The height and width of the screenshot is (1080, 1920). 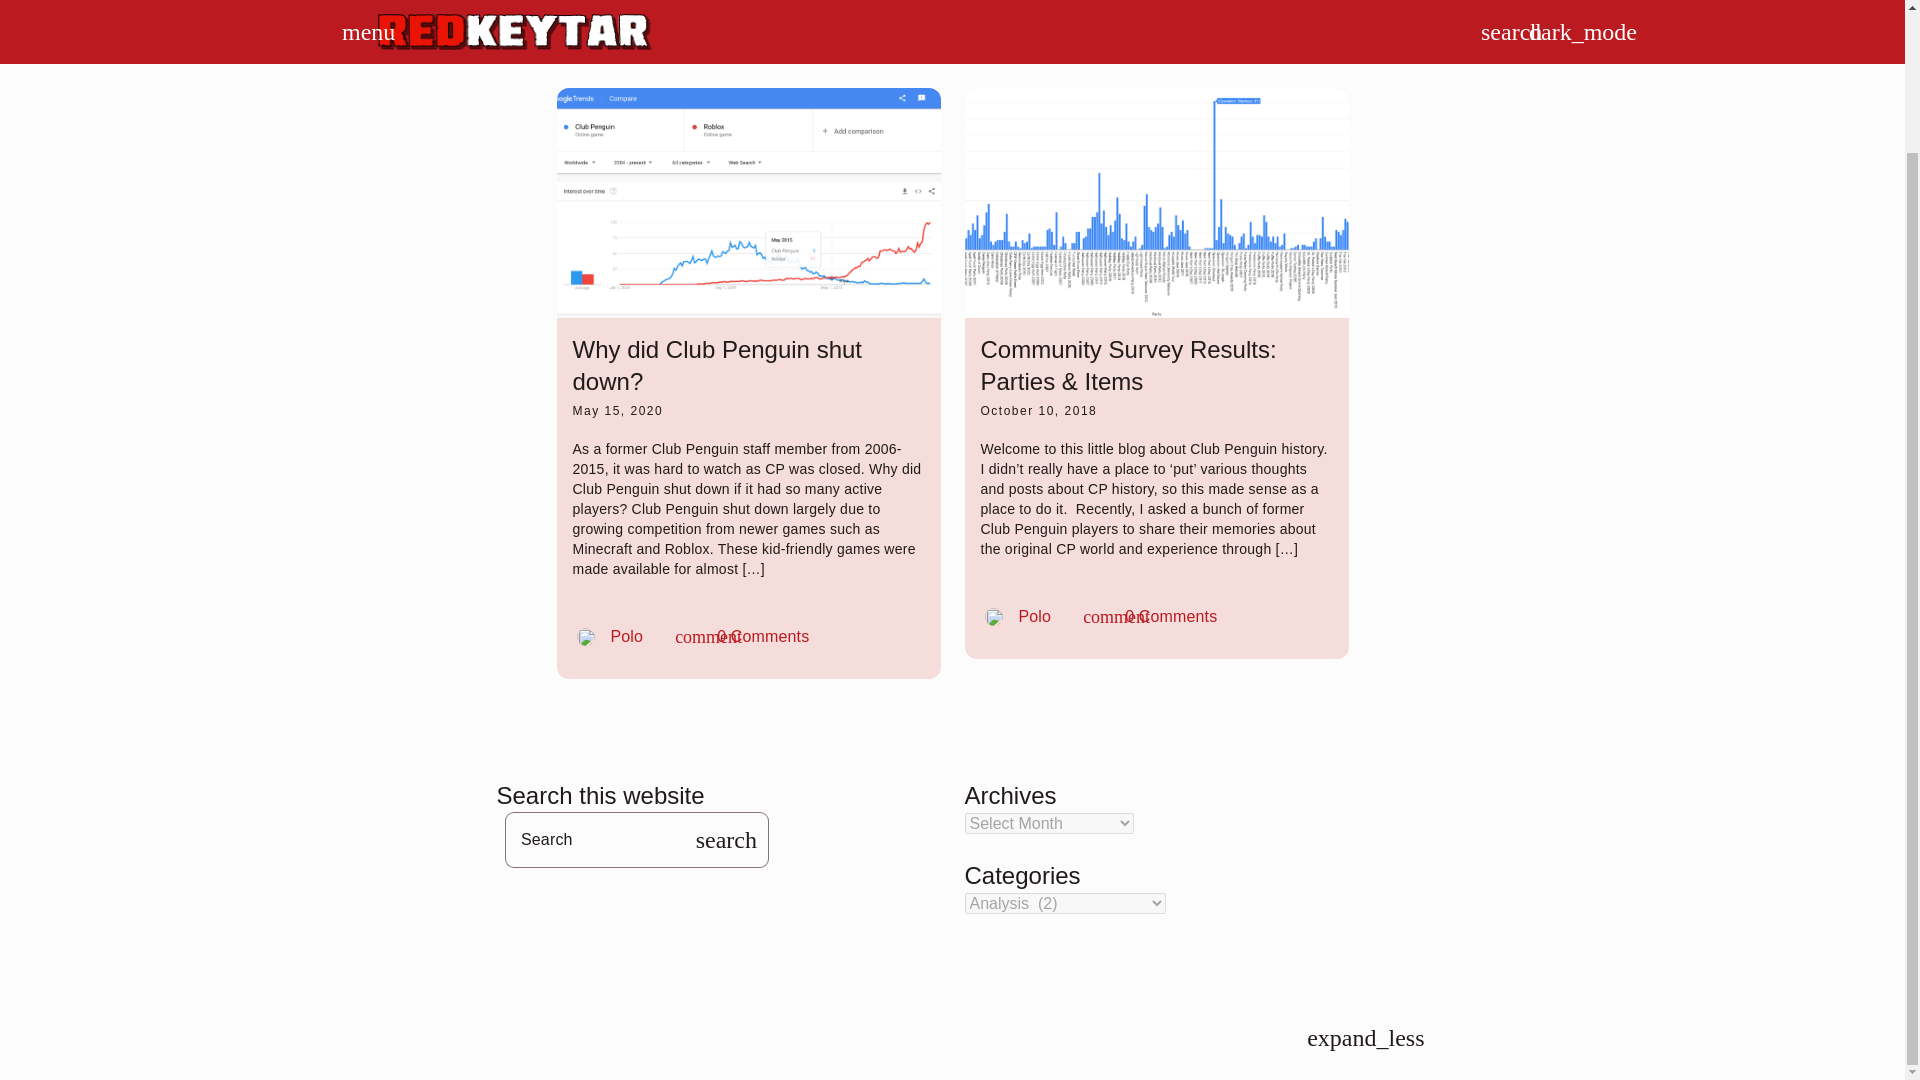 What do you see at coordinates (1150, 617) in the screenshot?
I see `Polo` at bounding box center [1150, 617].